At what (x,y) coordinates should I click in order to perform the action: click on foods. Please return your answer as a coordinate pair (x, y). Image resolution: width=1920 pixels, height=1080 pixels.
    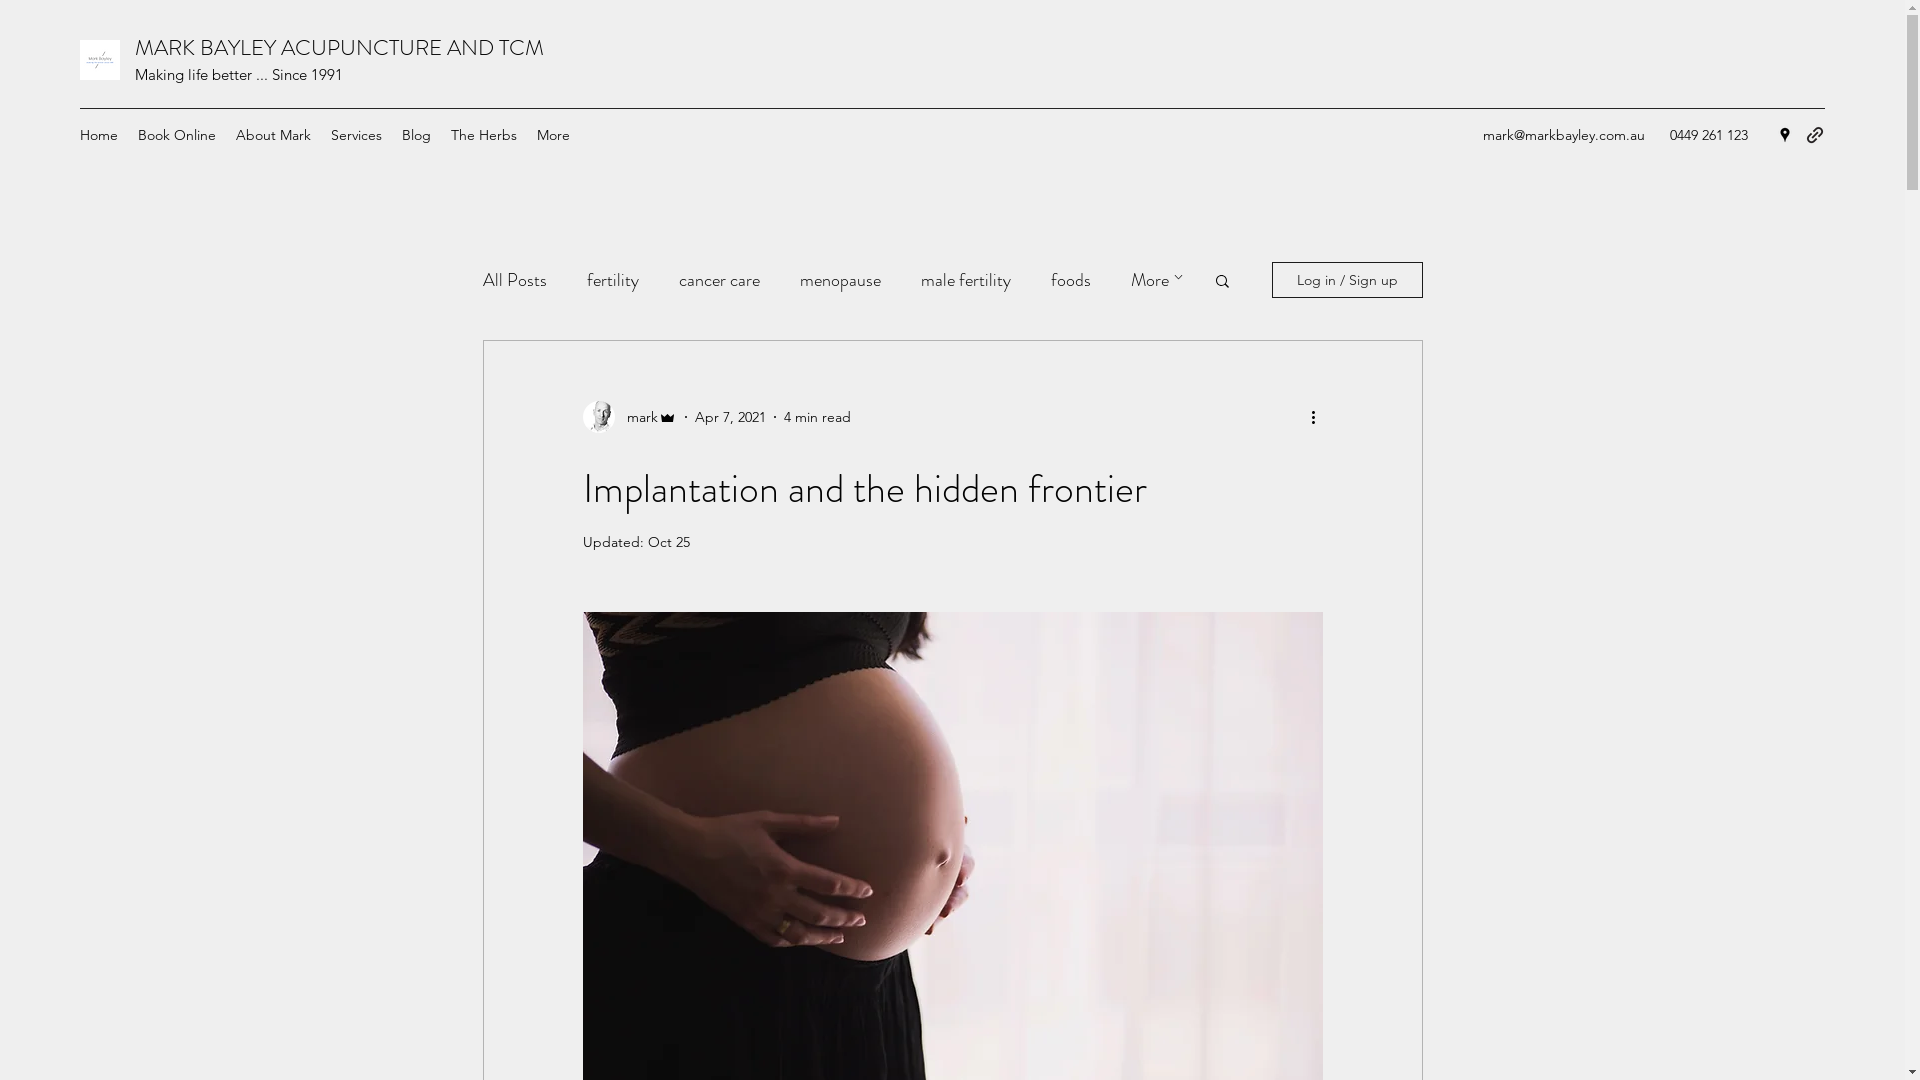
    Looking at the image, I should click on (1070, 280).